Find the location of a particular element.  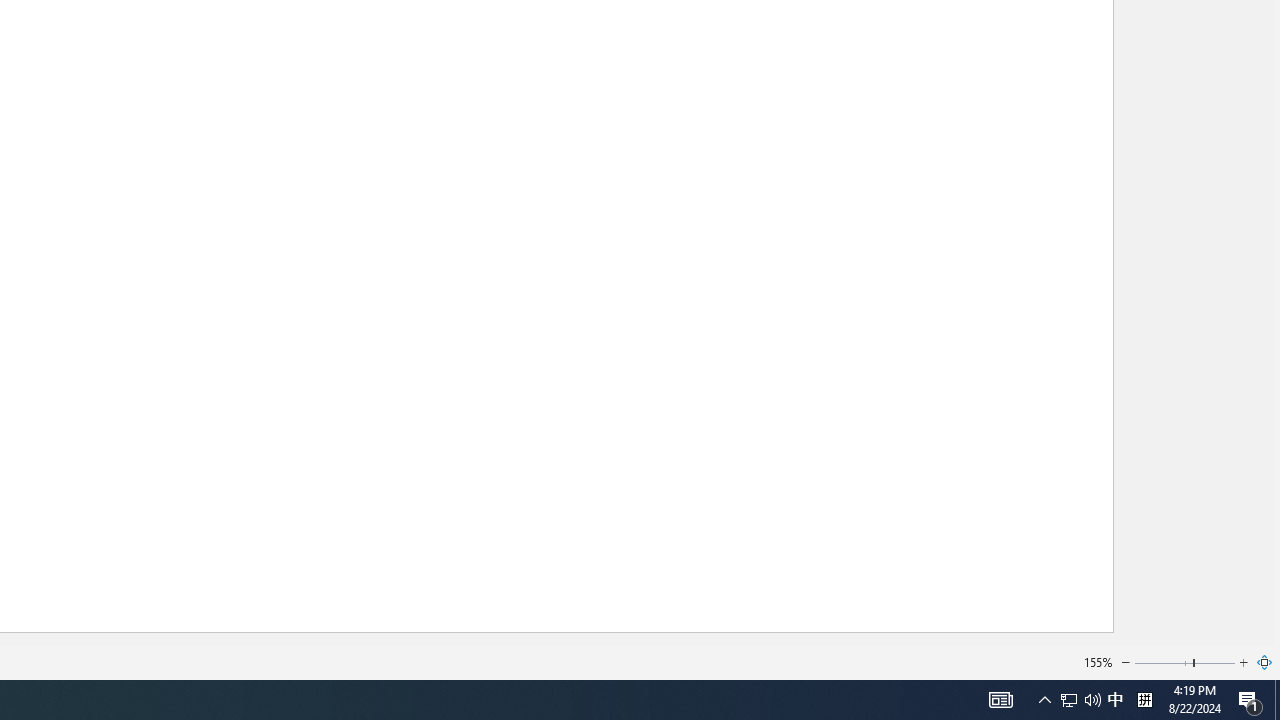

Zoom to Page is located at coordinates (1265, 662).